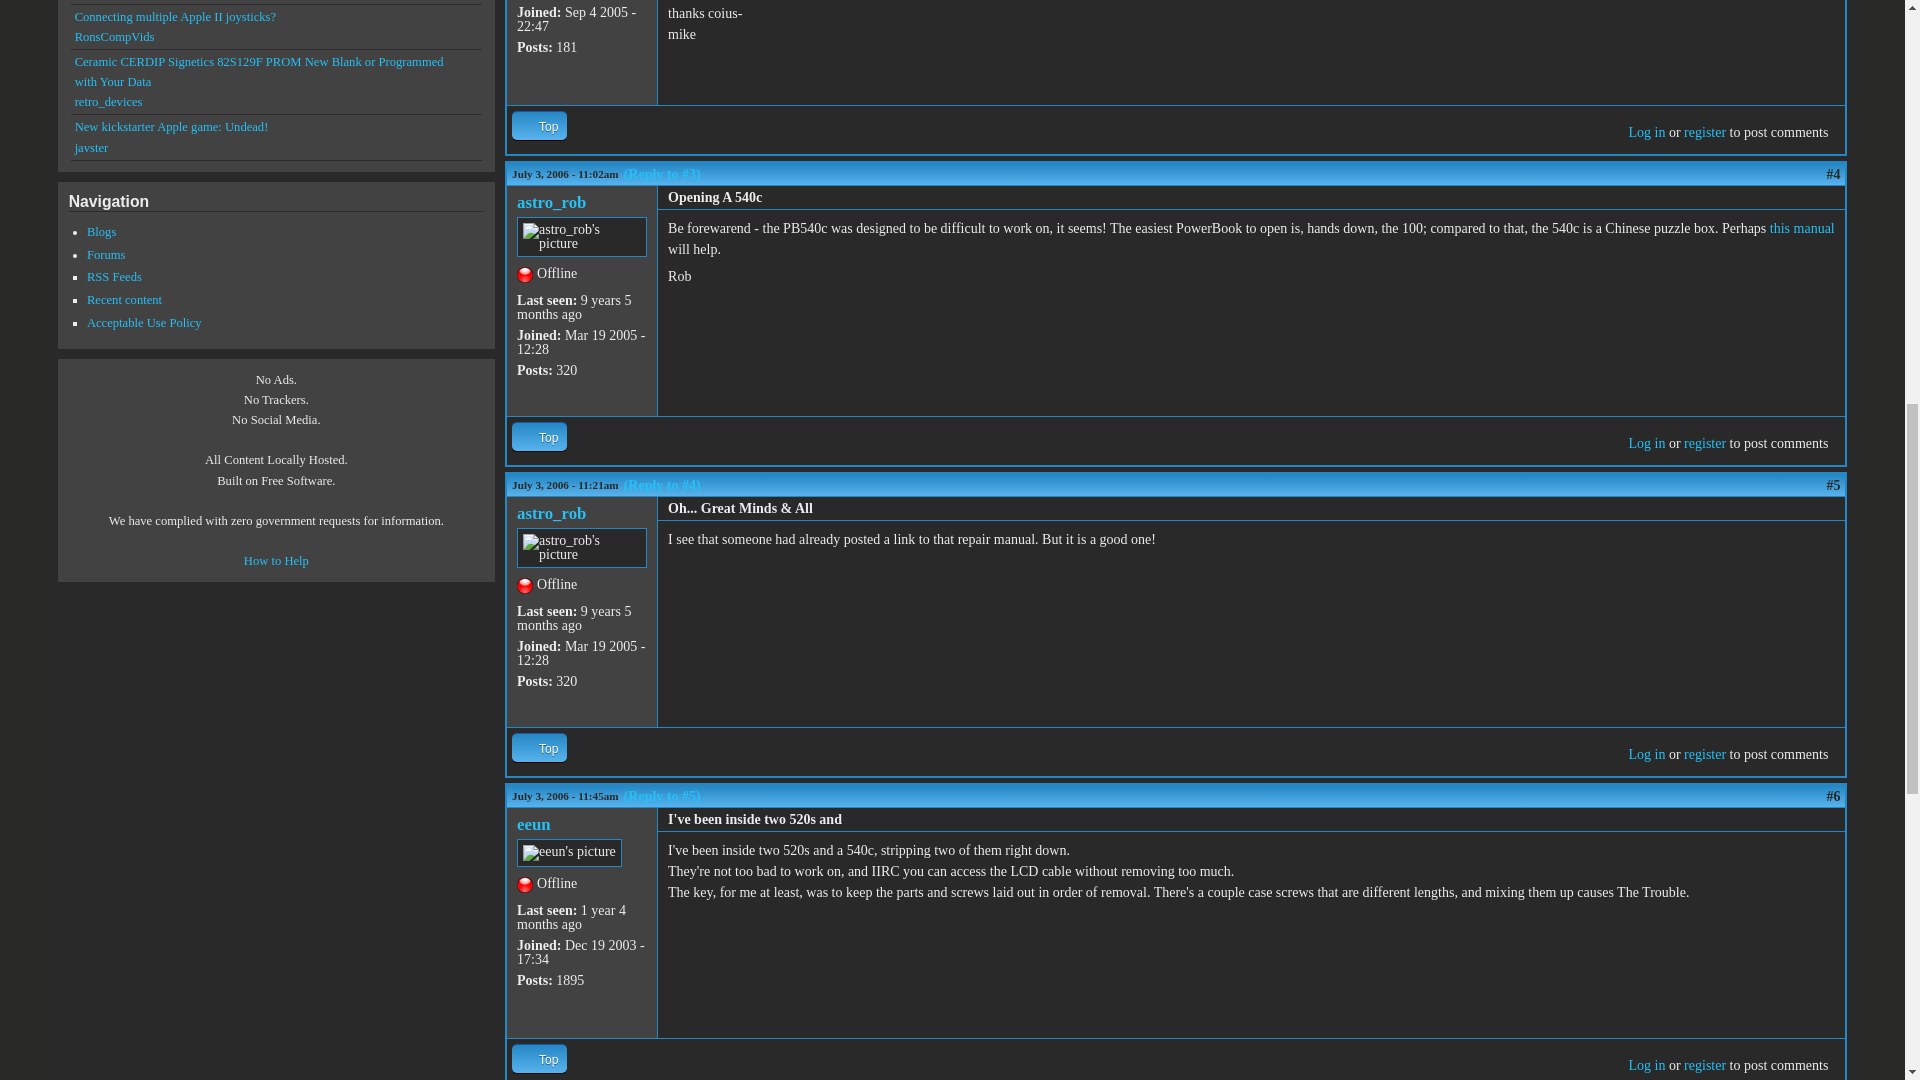 This screenshot has height=1080, width=1920. I want to click on Jump to top of page, so click(539, 436).